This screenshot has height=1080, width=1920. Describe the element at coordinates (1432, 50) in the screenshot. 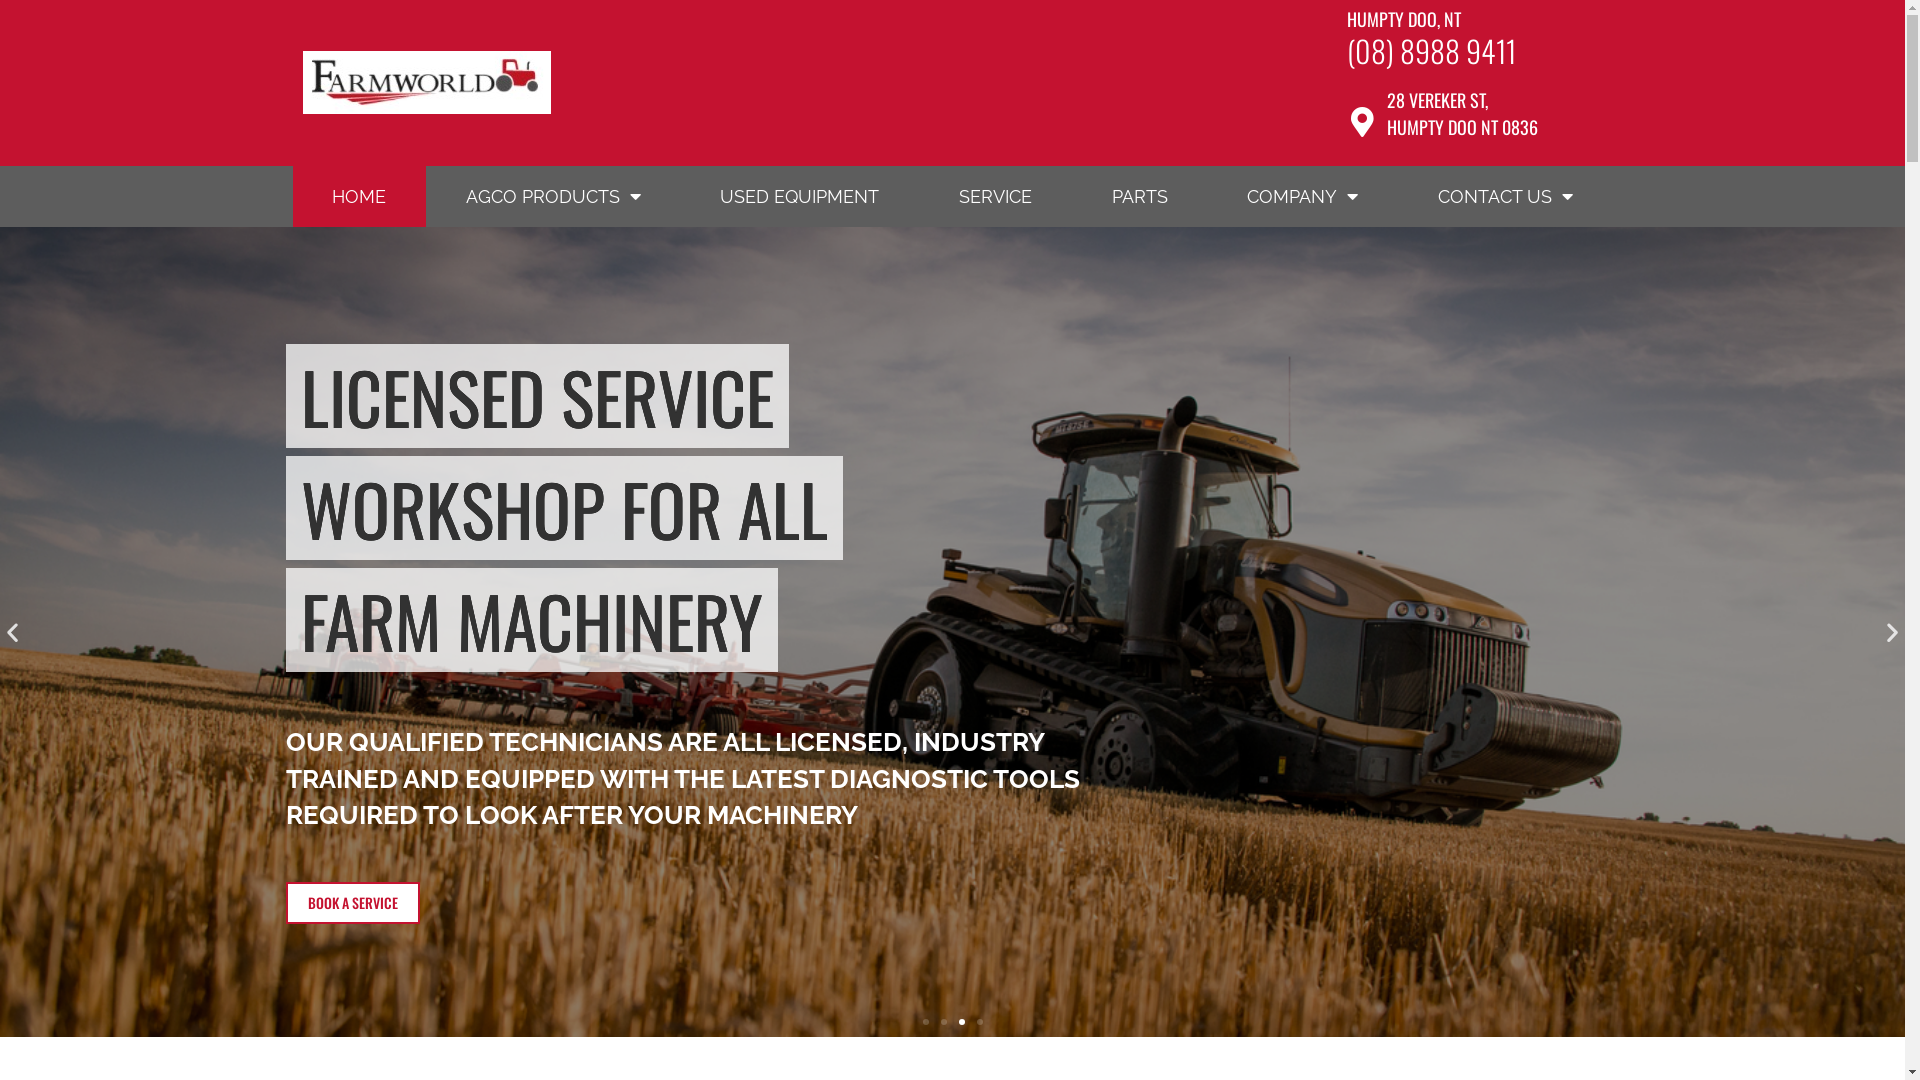

I see `(08) 8988 9411` at that location.